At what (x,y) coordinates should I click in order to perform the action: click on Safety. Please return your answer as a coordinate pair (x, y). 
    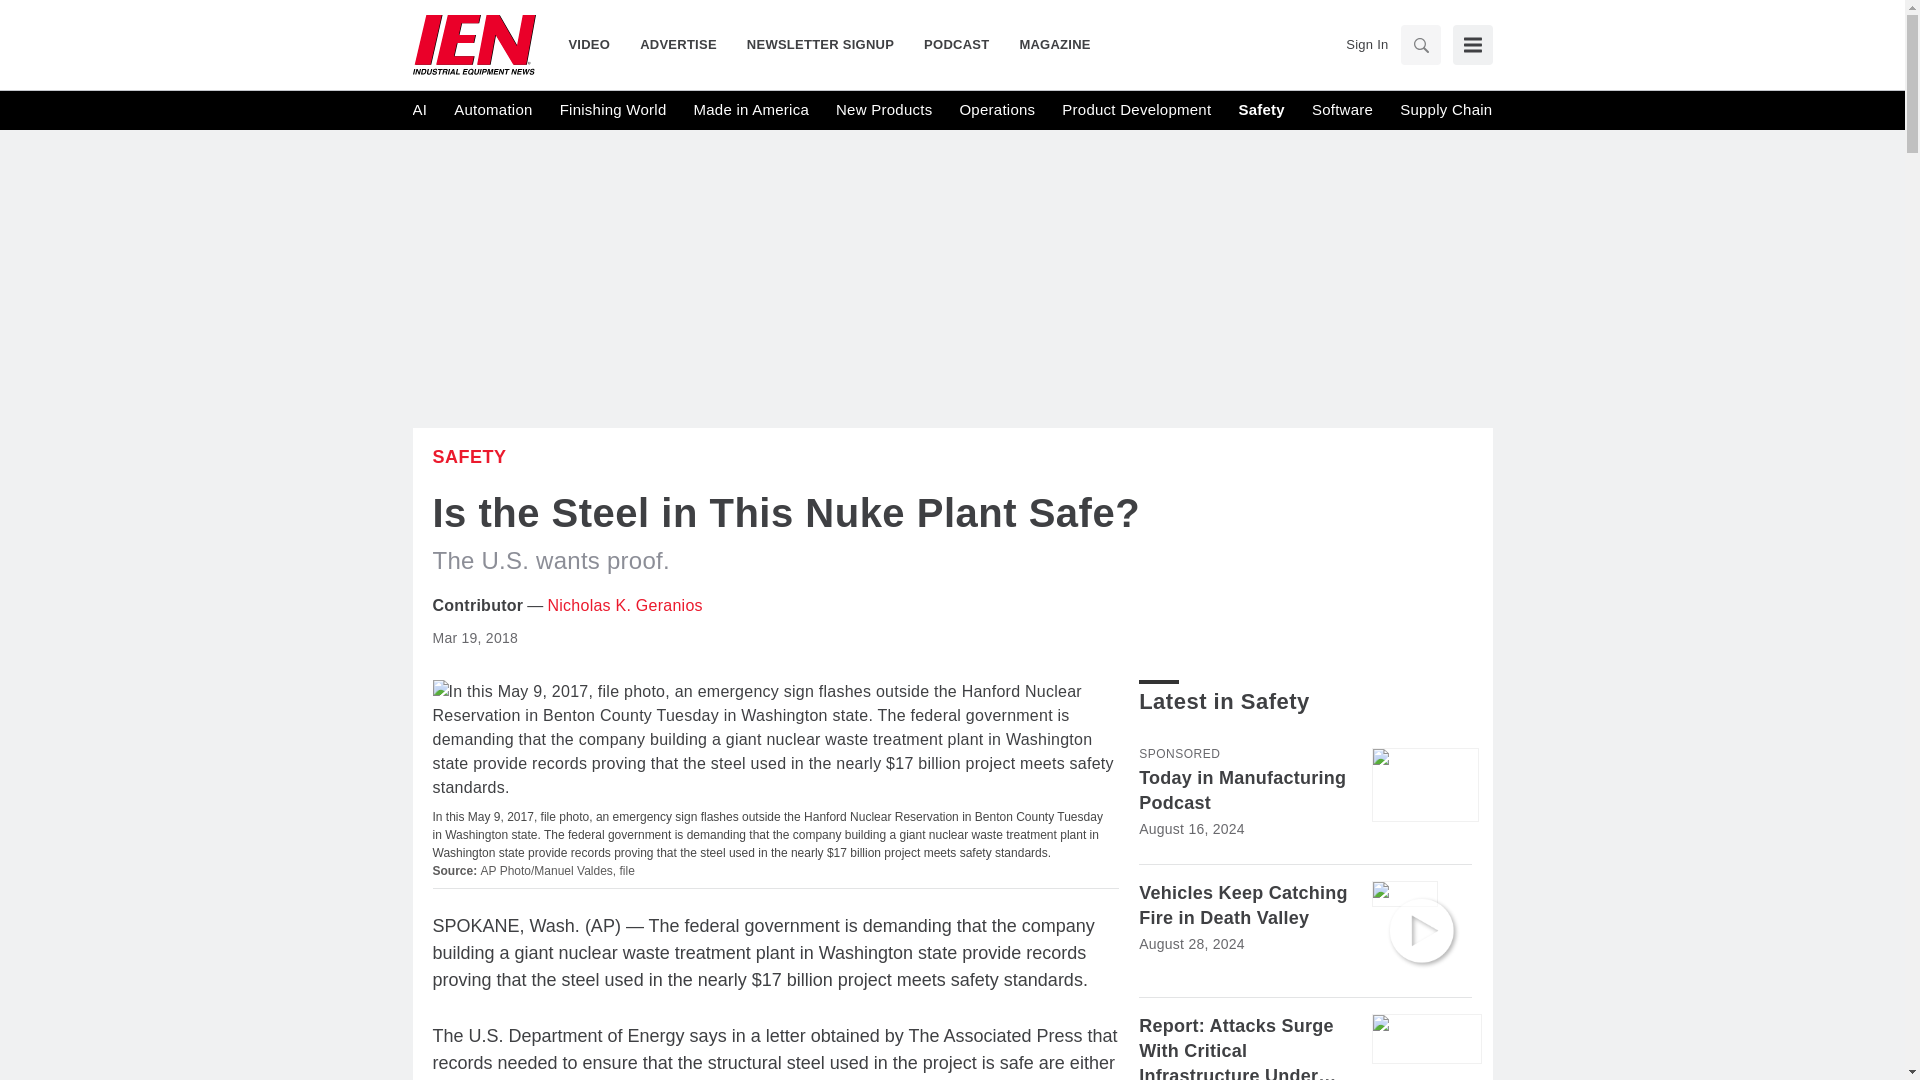
    Looking at the image, I should click on (469, 456).